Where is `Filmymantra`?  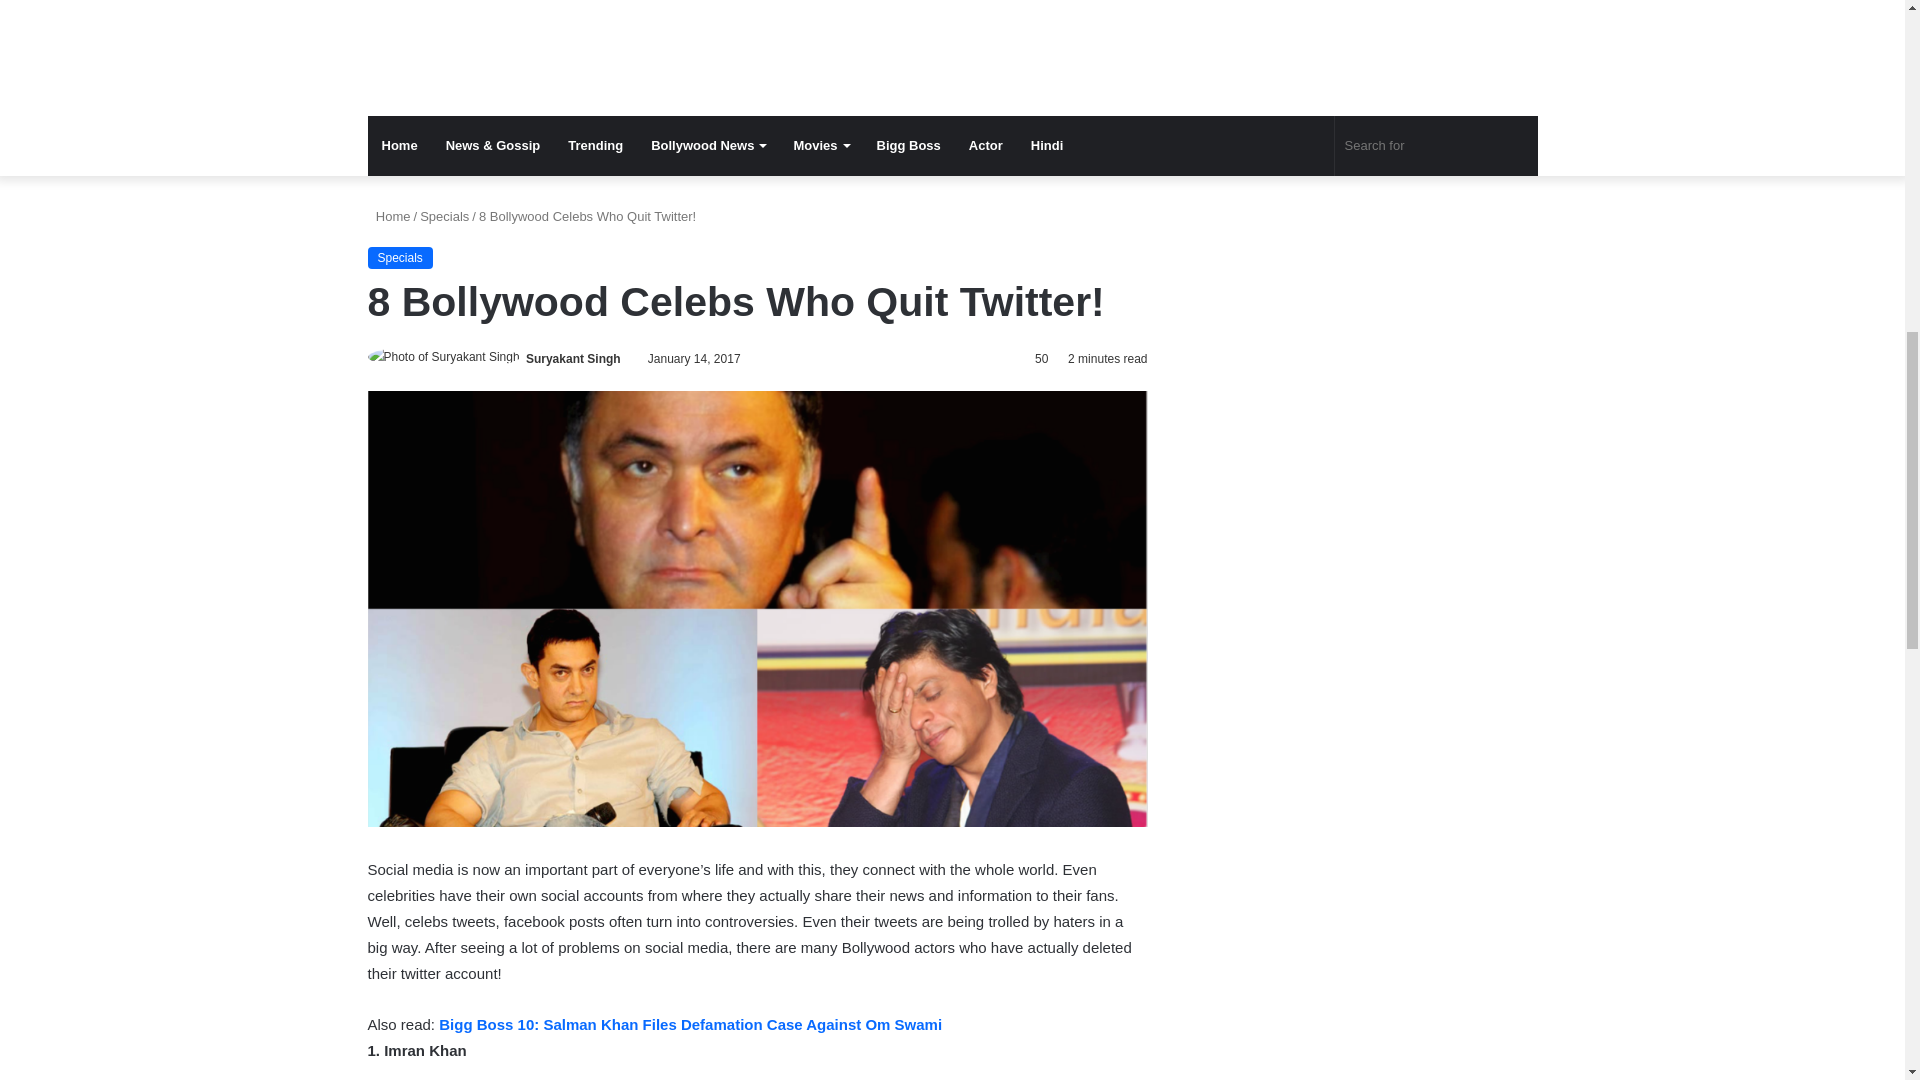
Filmymantra is located at coordinates (908, 38).